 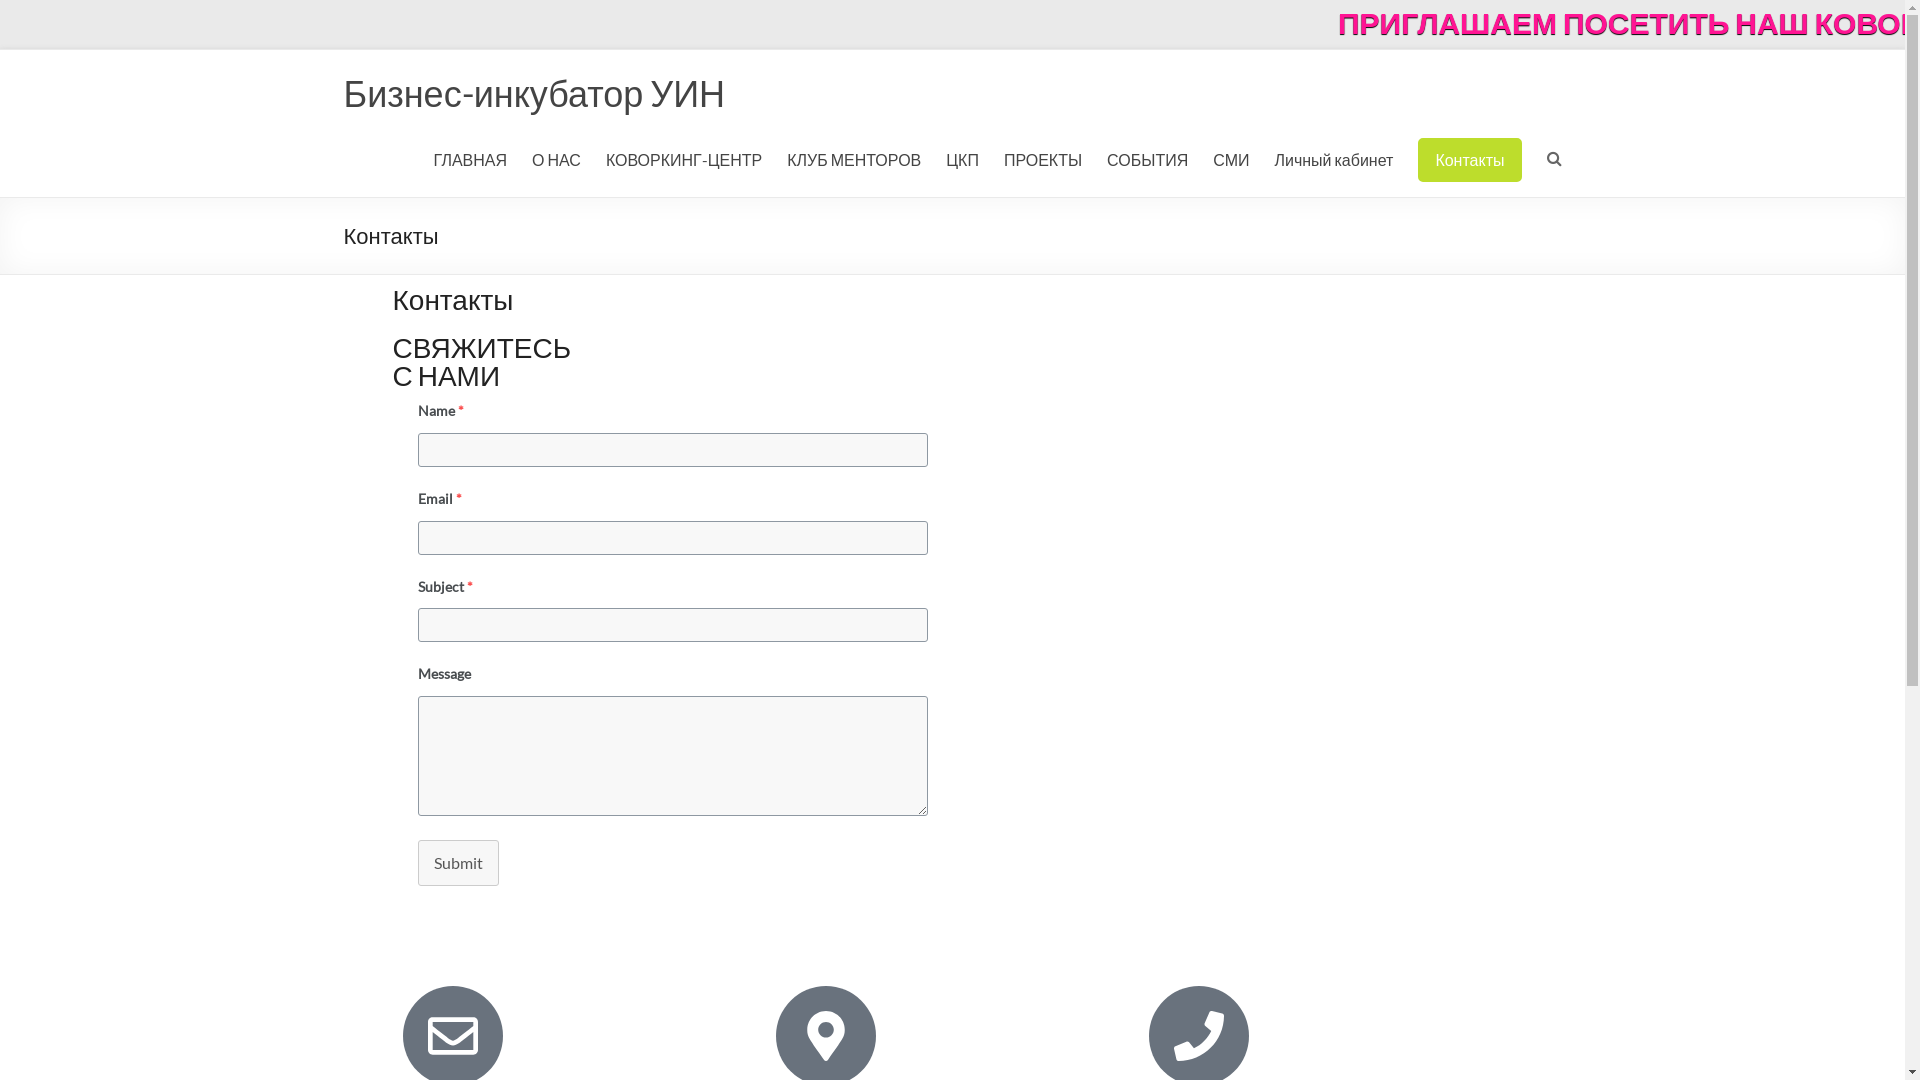 I want to click on Submit, so click(x=458, y=863).